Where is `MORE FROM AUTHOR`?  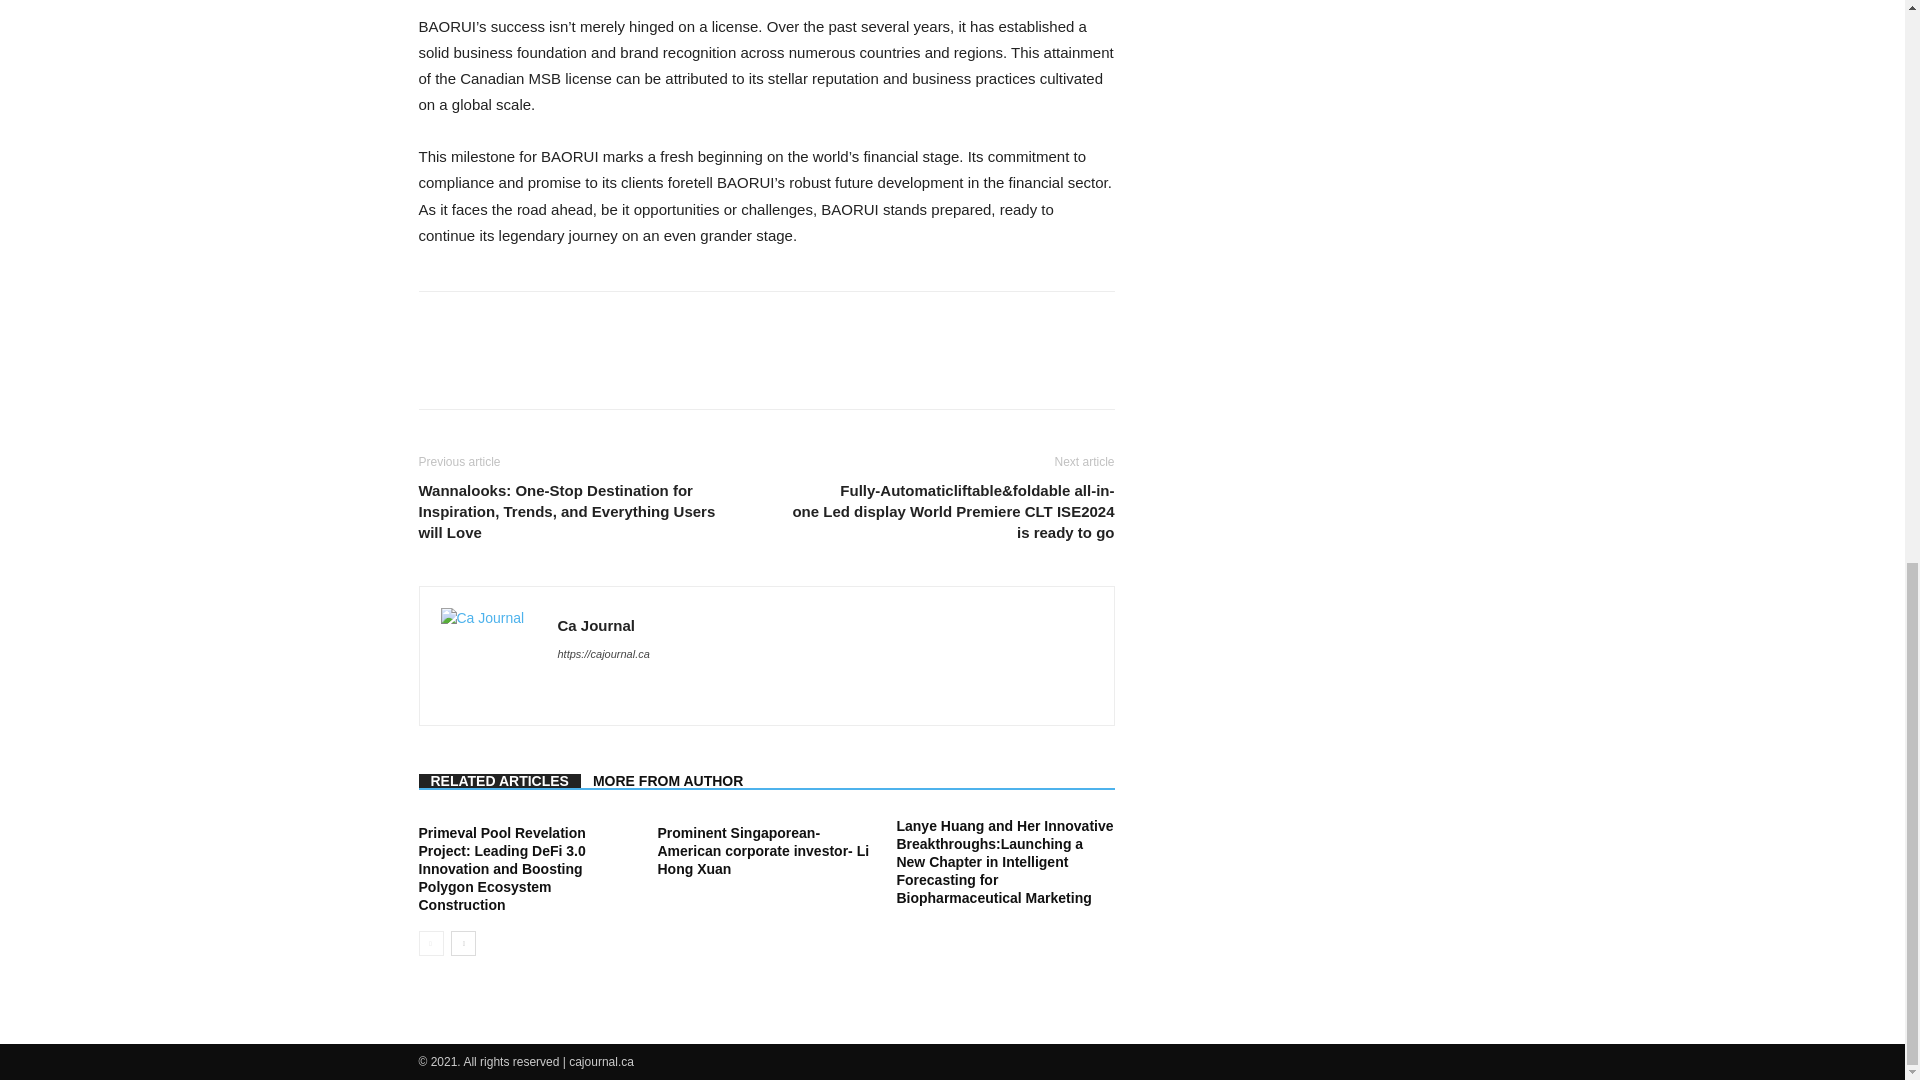 MORE FROM AUTHOR is located at coordinates (668, 781).